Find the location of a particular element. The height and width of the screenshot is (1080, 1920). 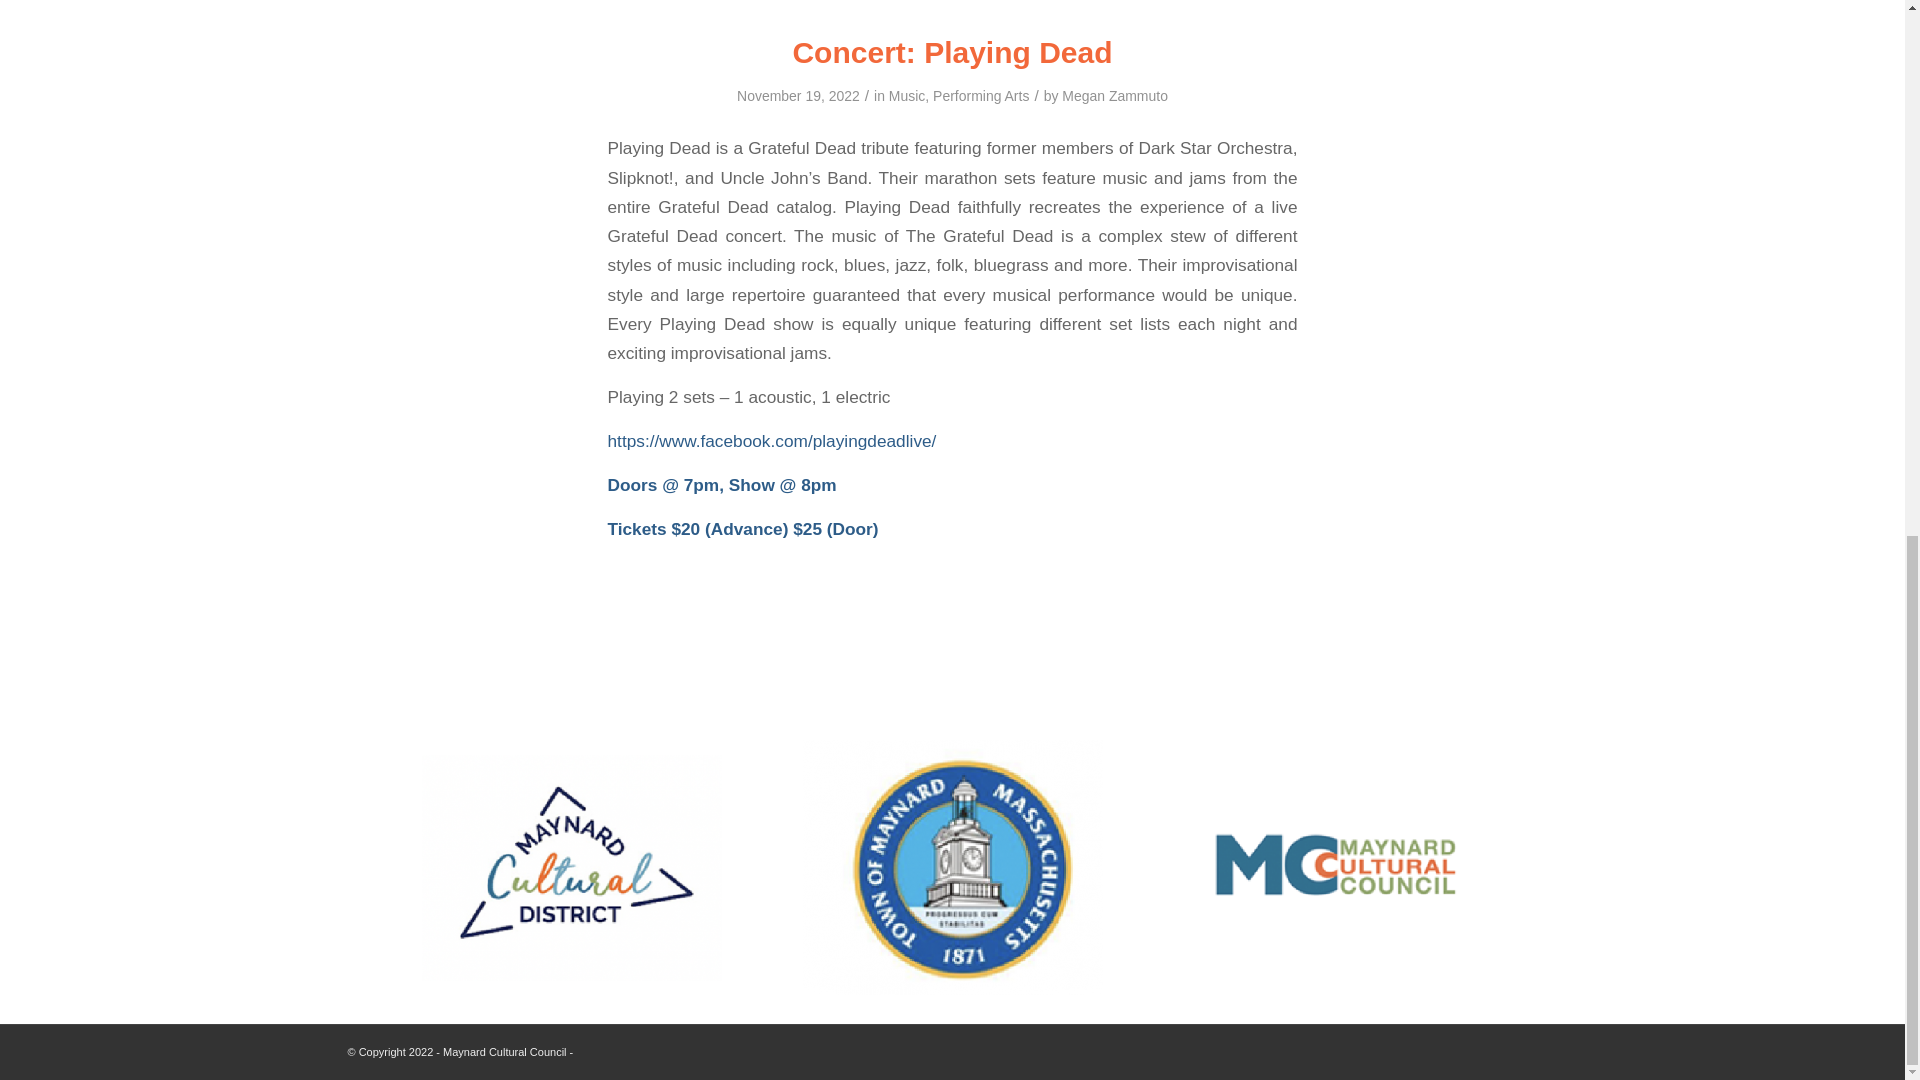

Music is located at coordinates (906, 95).